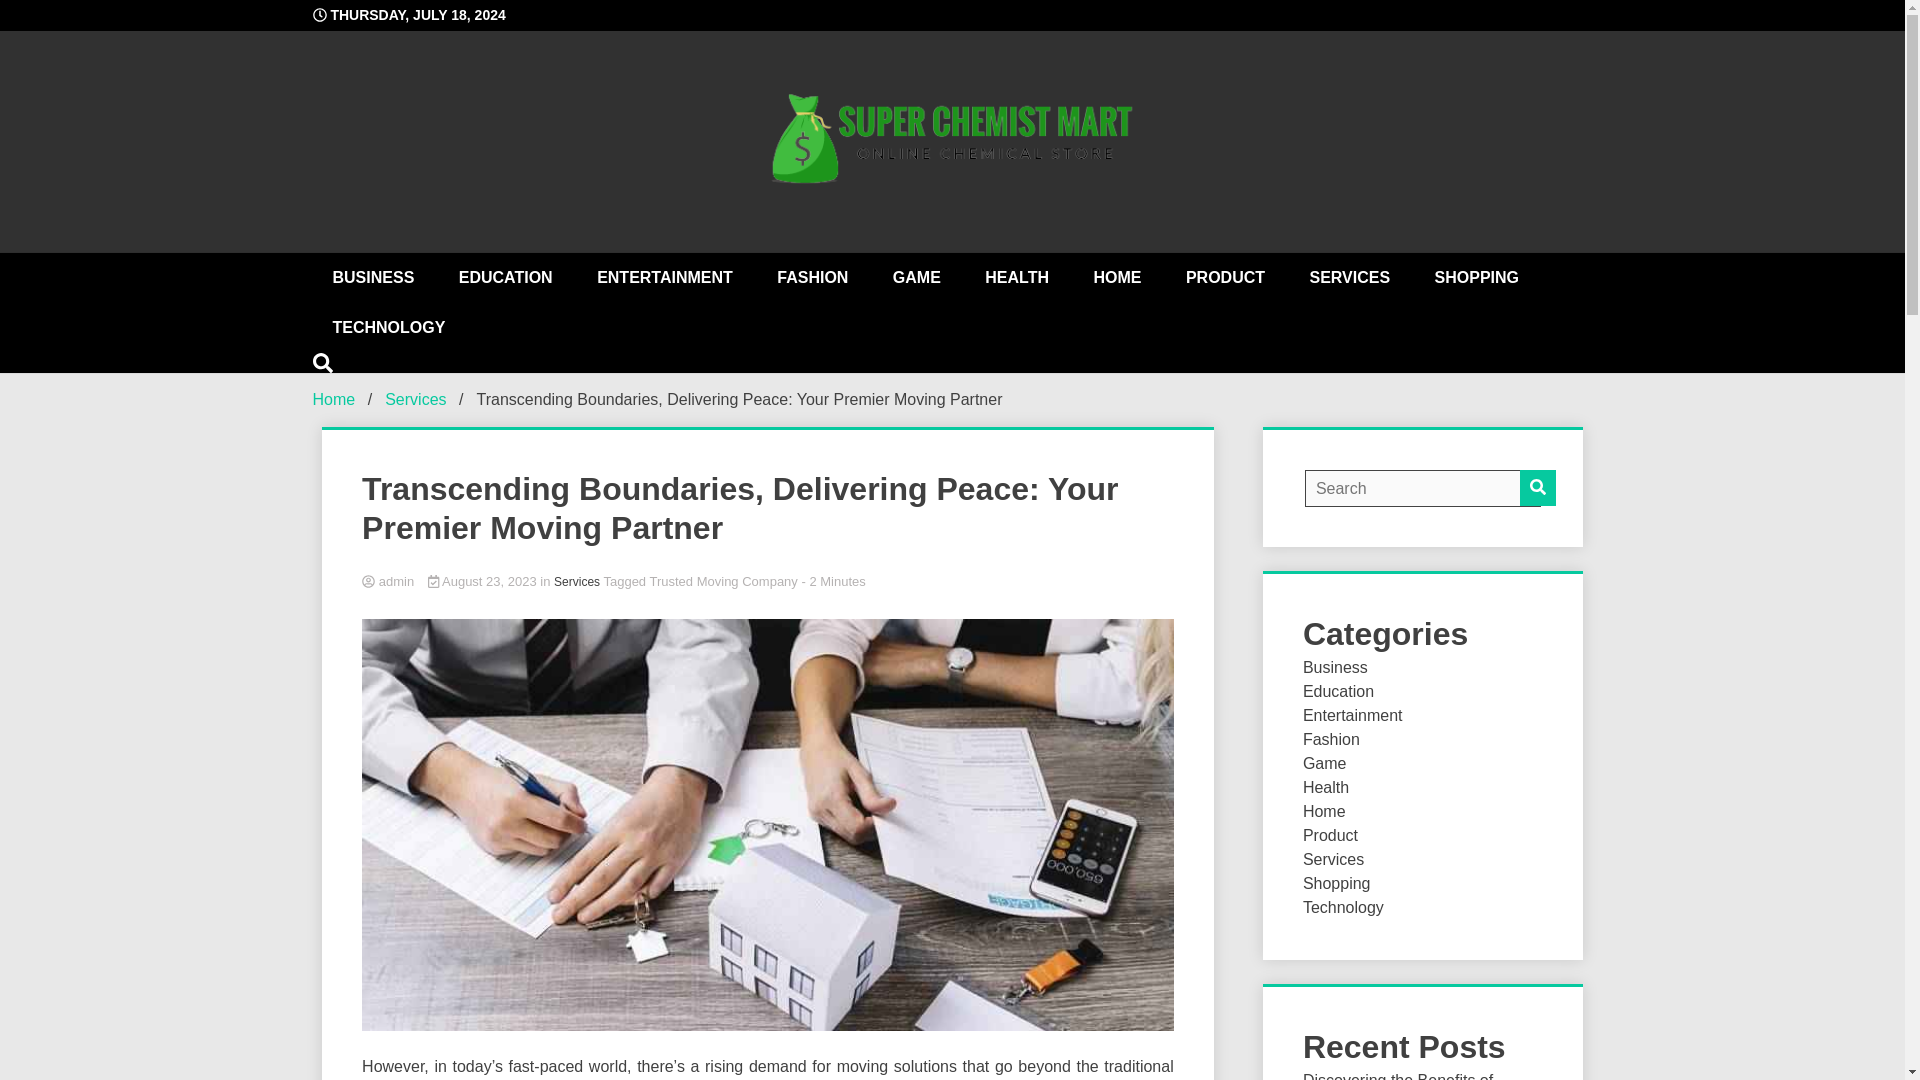 The height and width of the screenshot is (1080, 1920). What do you see at coordinates (1130, 352) in the screenshot?
I see `Super Chemist Mart` at bounding box center [1130, 352].